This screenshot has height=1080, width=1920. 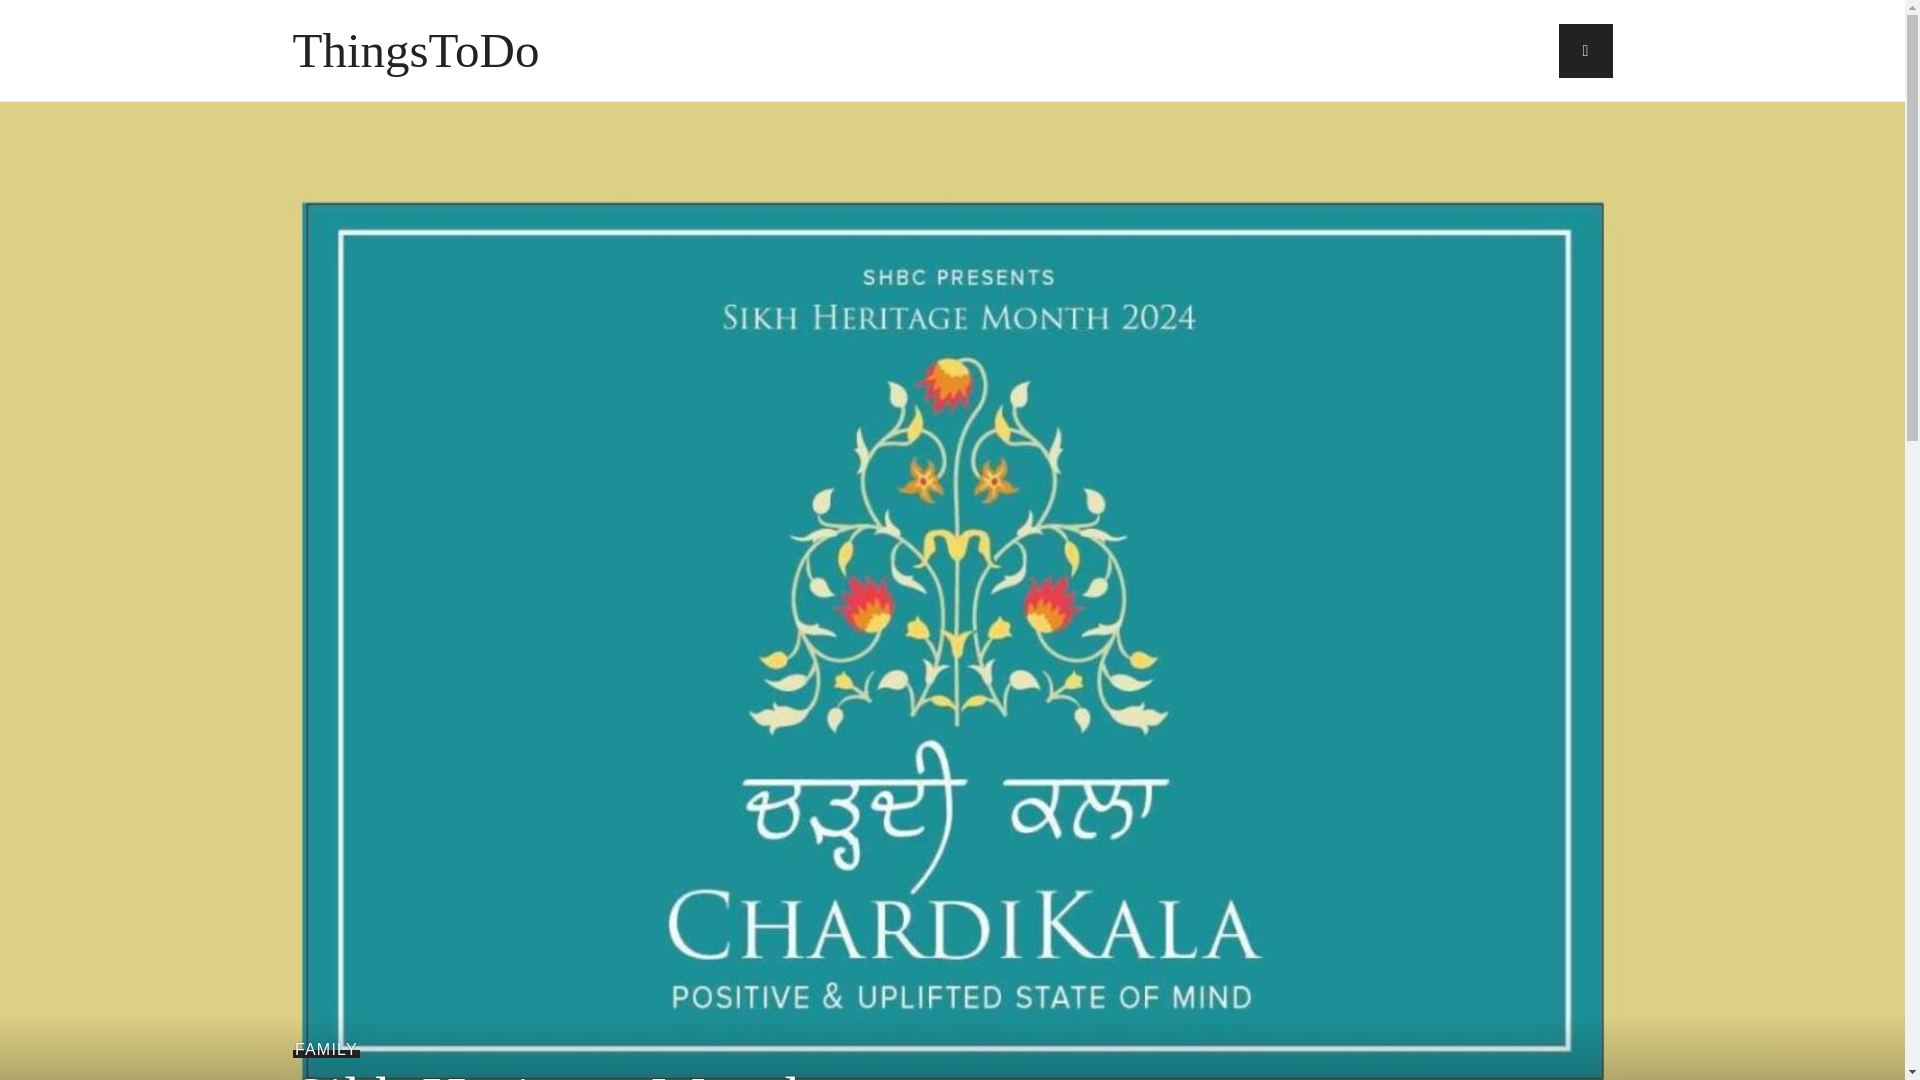 I want to click on MENU, so click(x=1584, y=50).